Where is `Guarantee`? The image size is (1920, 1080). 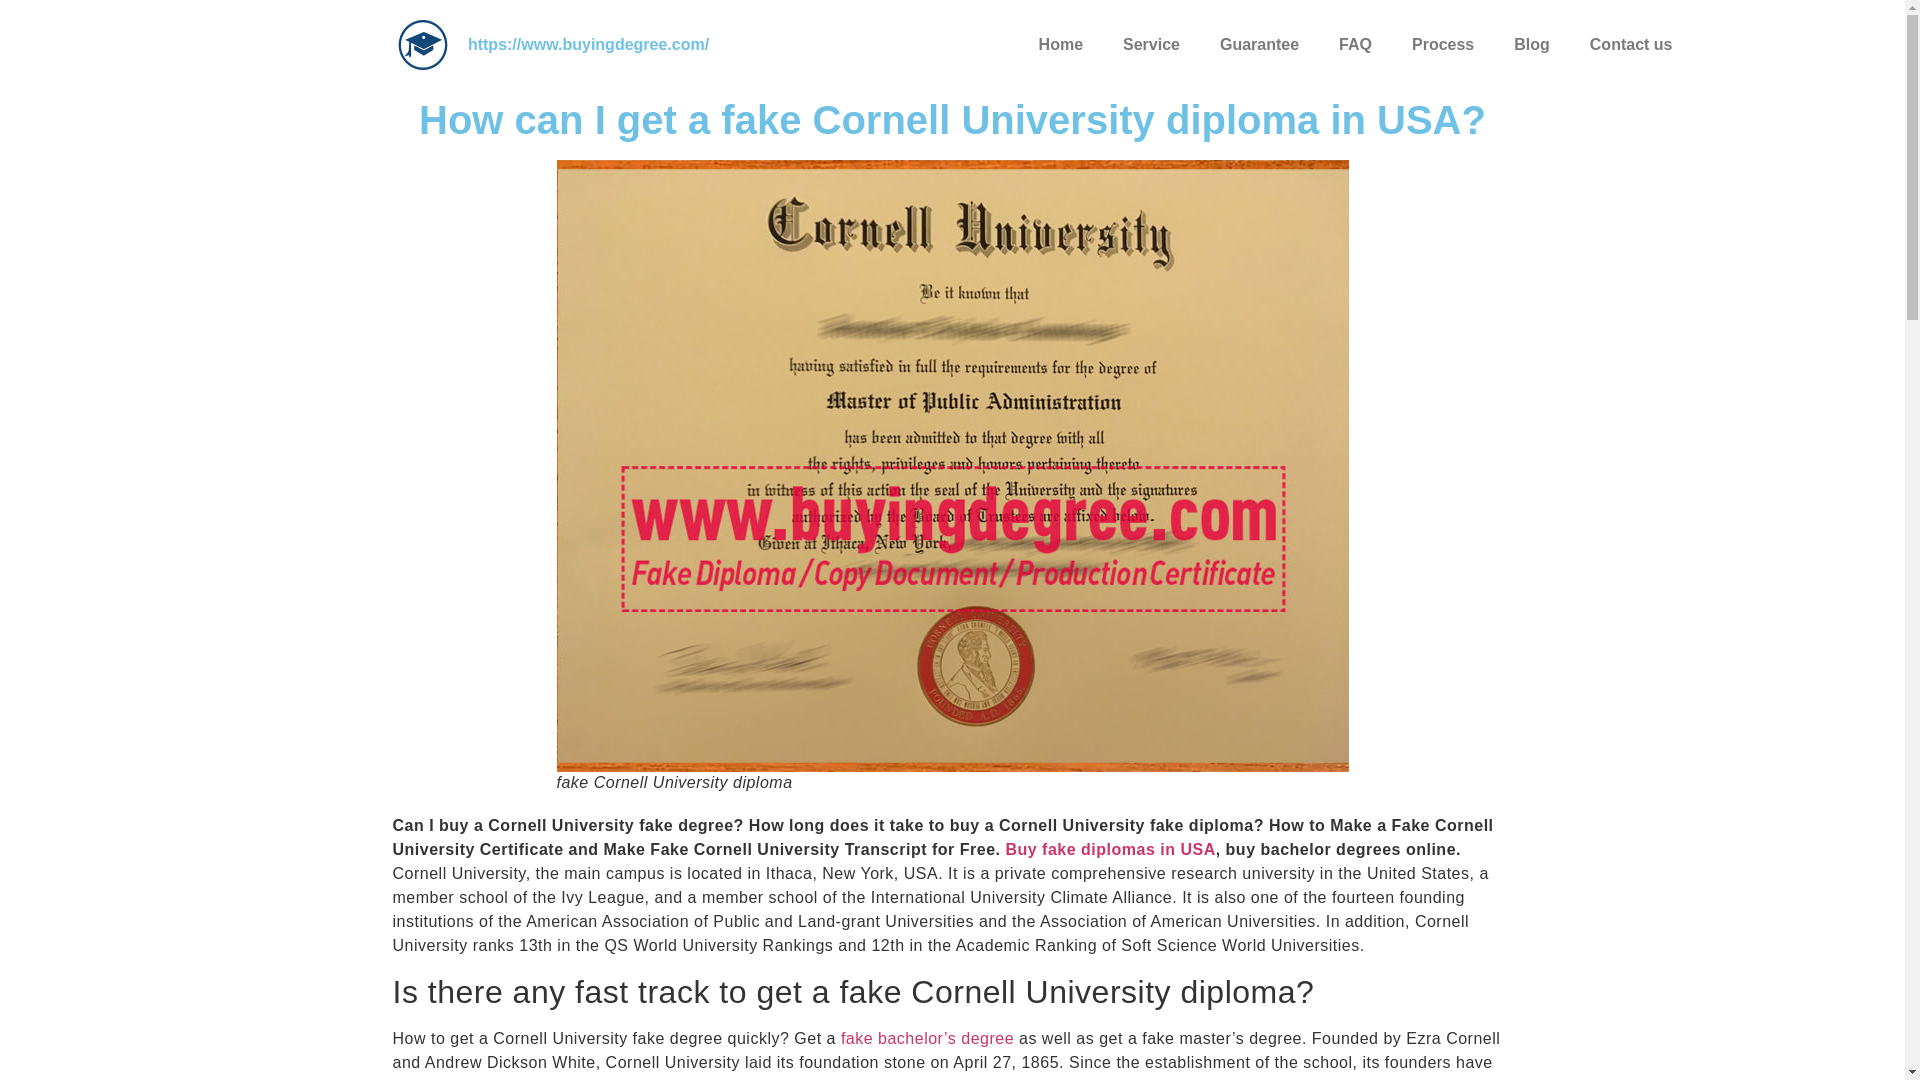 Guarantee is located at coordinates (1260, 44).